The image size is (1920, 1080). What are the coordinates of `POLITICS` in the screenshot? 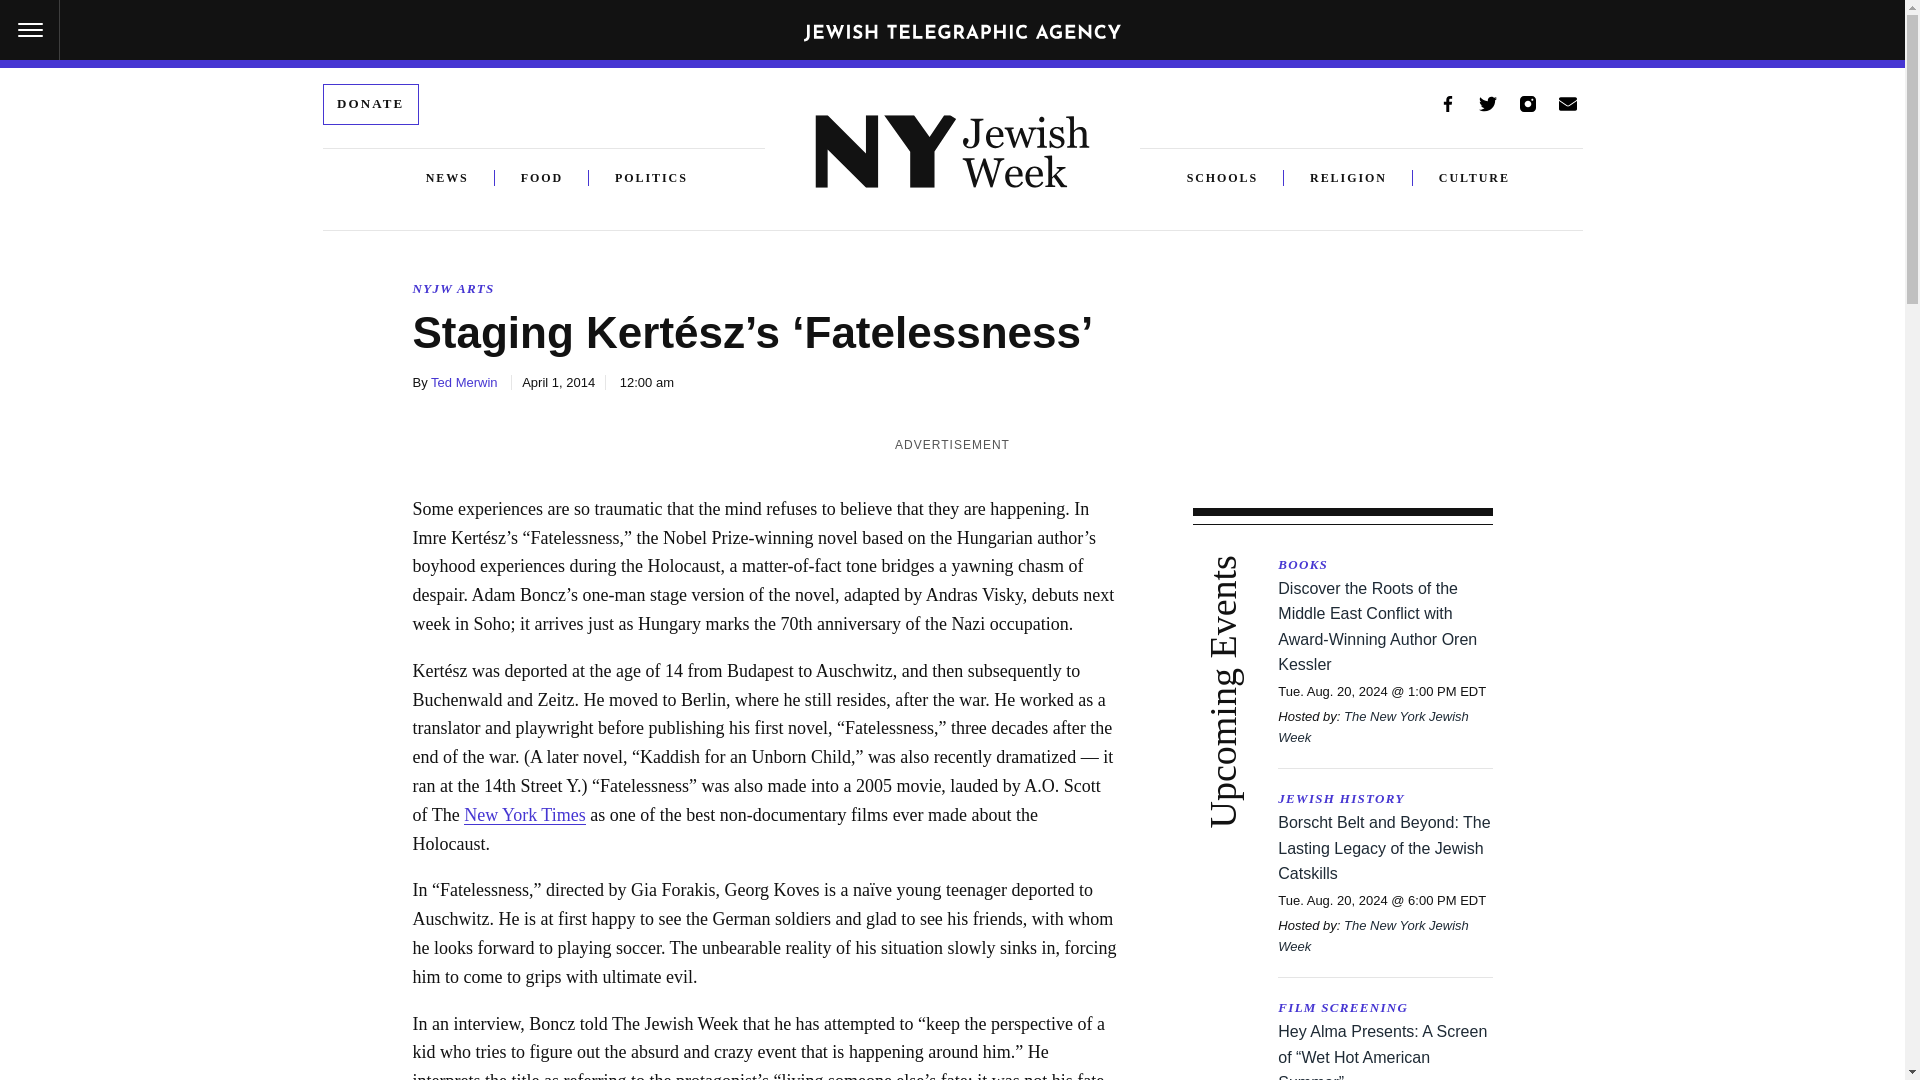 It's located at (638, 178).